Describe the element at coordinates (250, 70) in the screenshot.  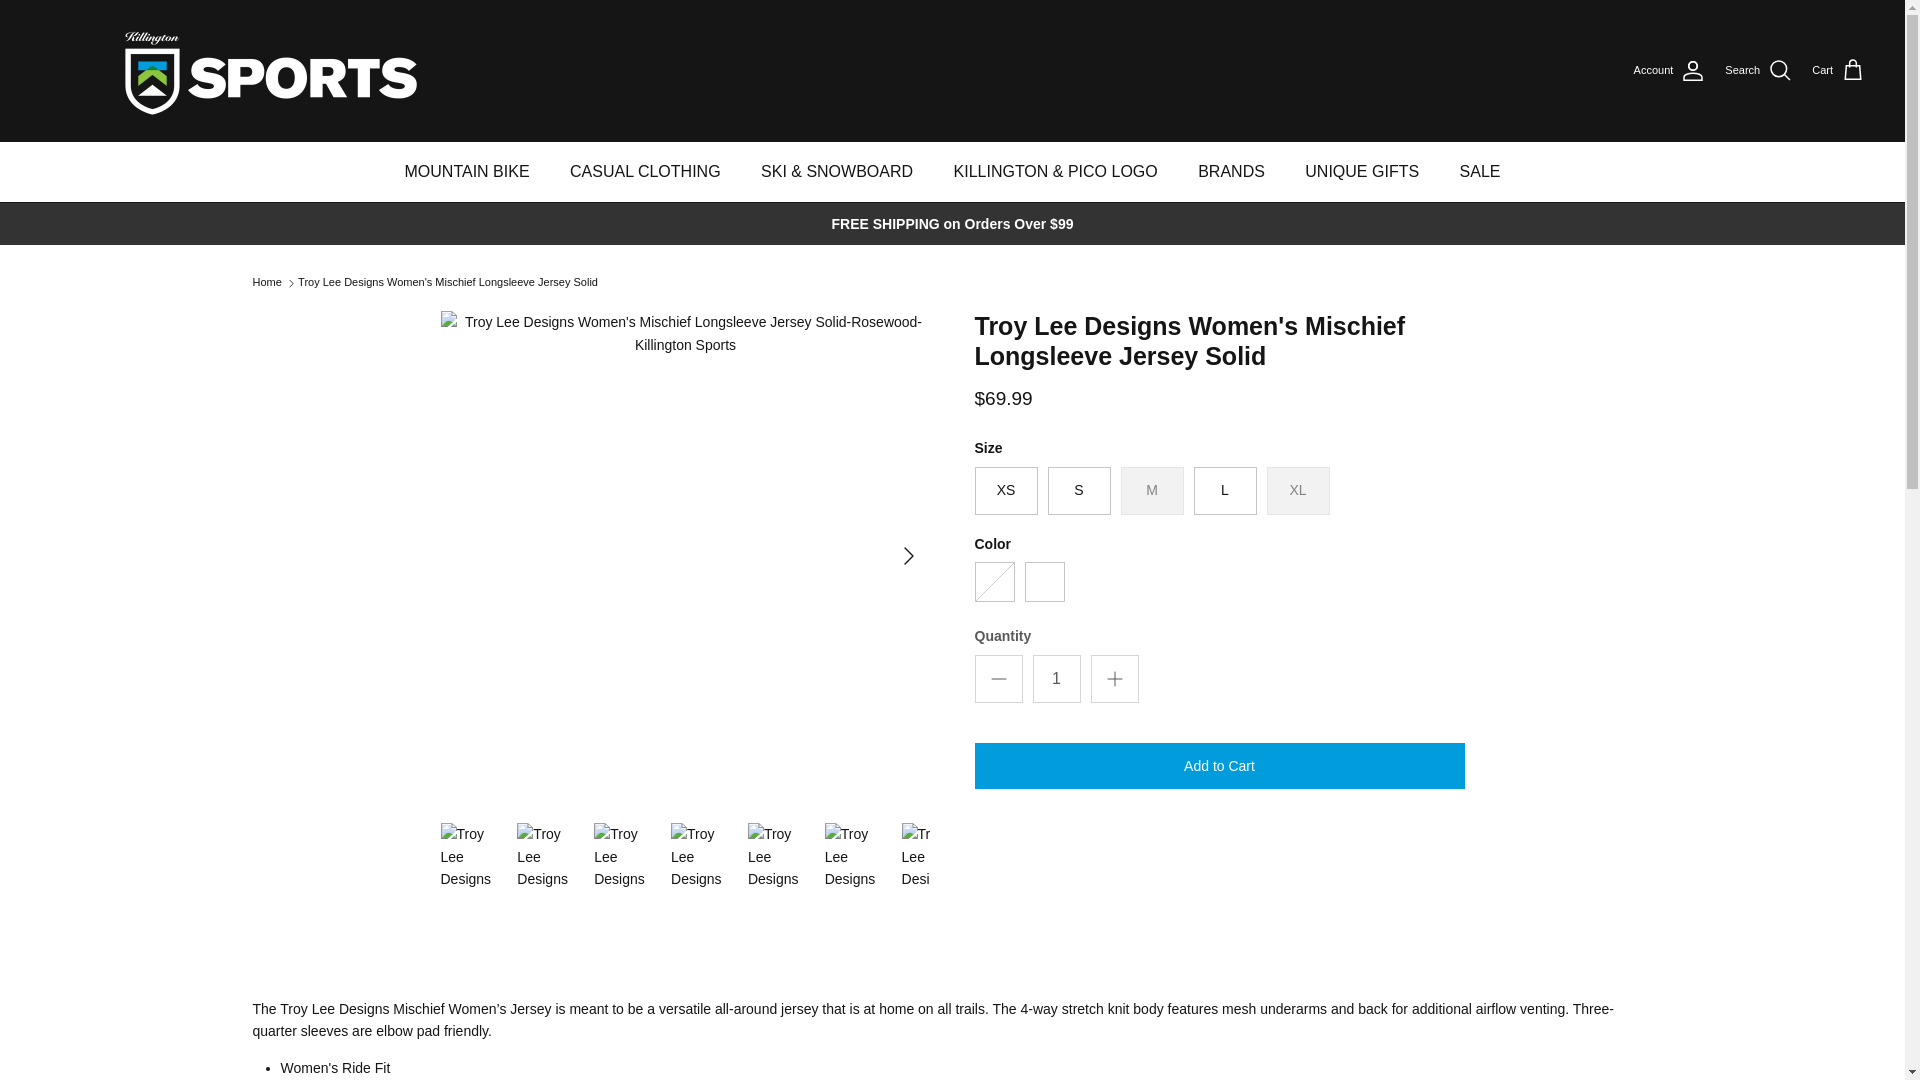
I see `Killington Sports` at that location.